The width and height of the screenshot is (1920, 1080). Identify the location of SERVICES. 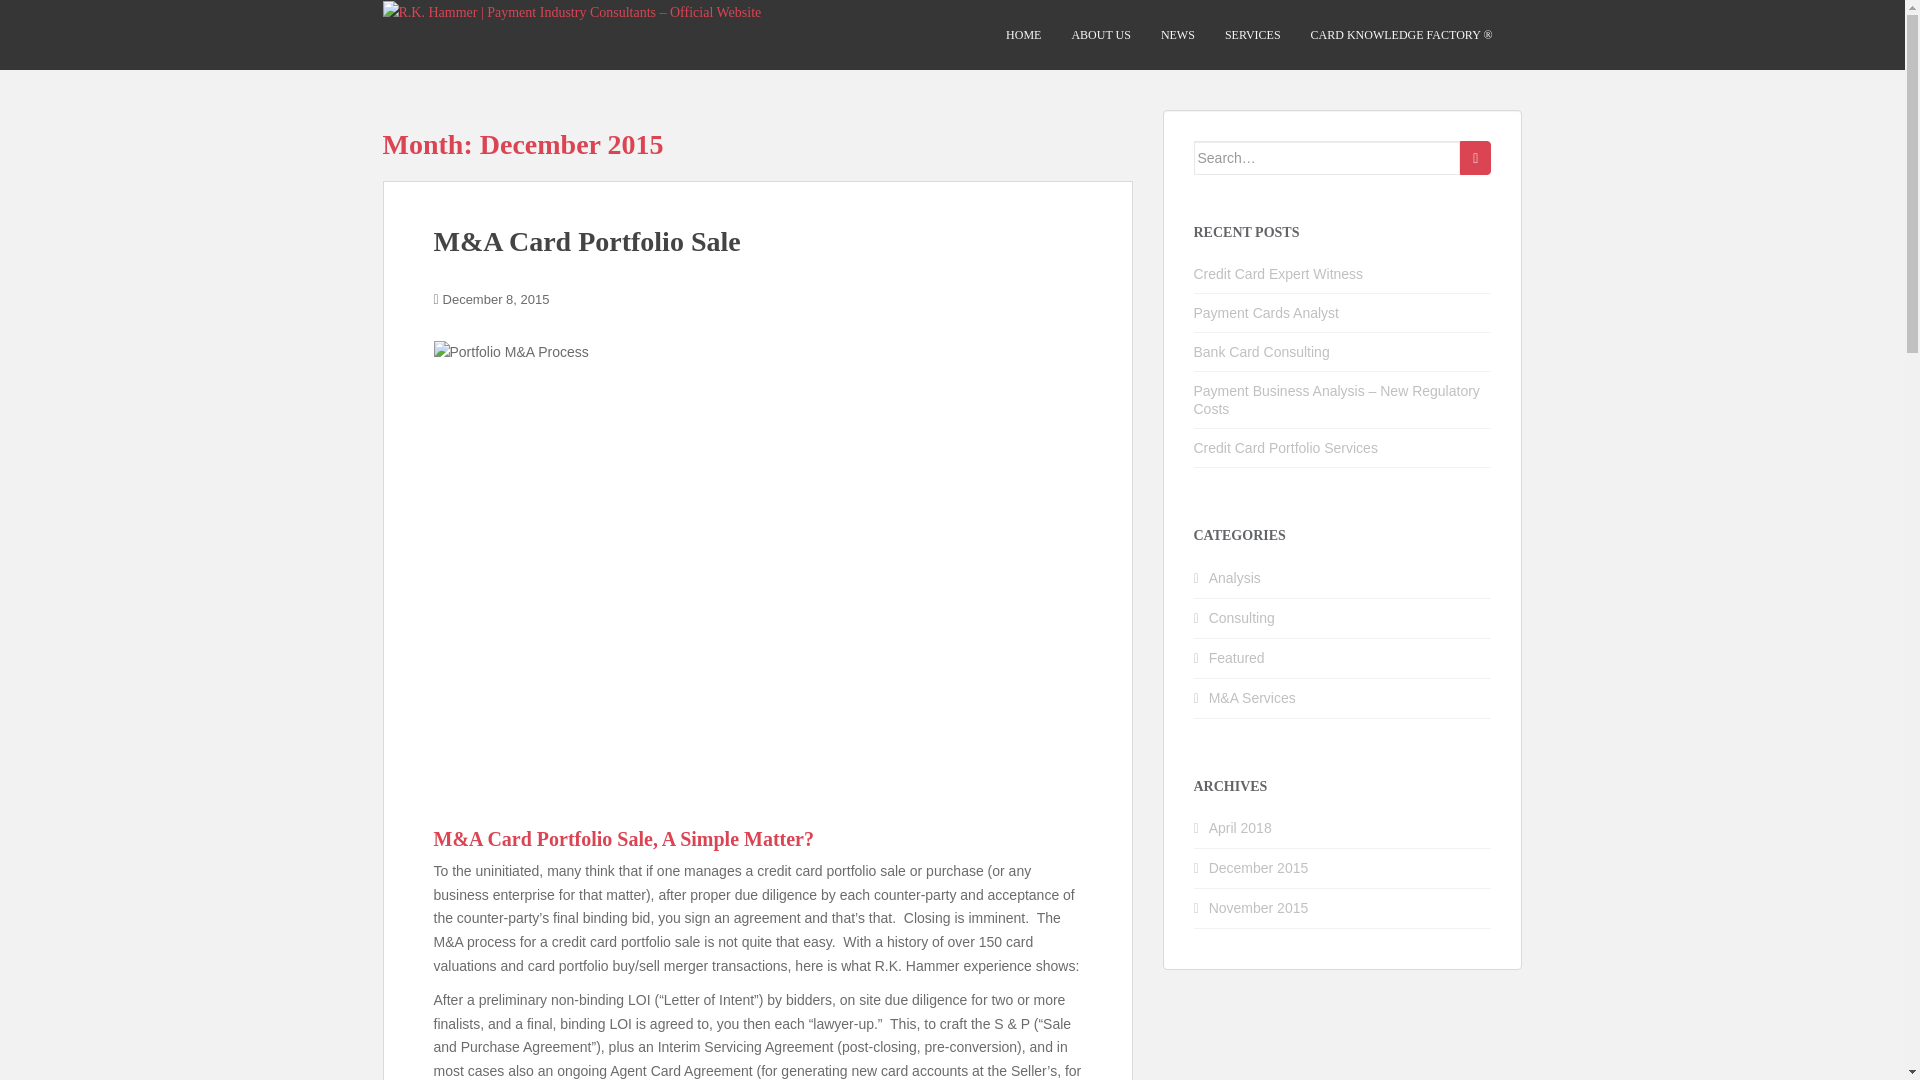
(1252, 35).